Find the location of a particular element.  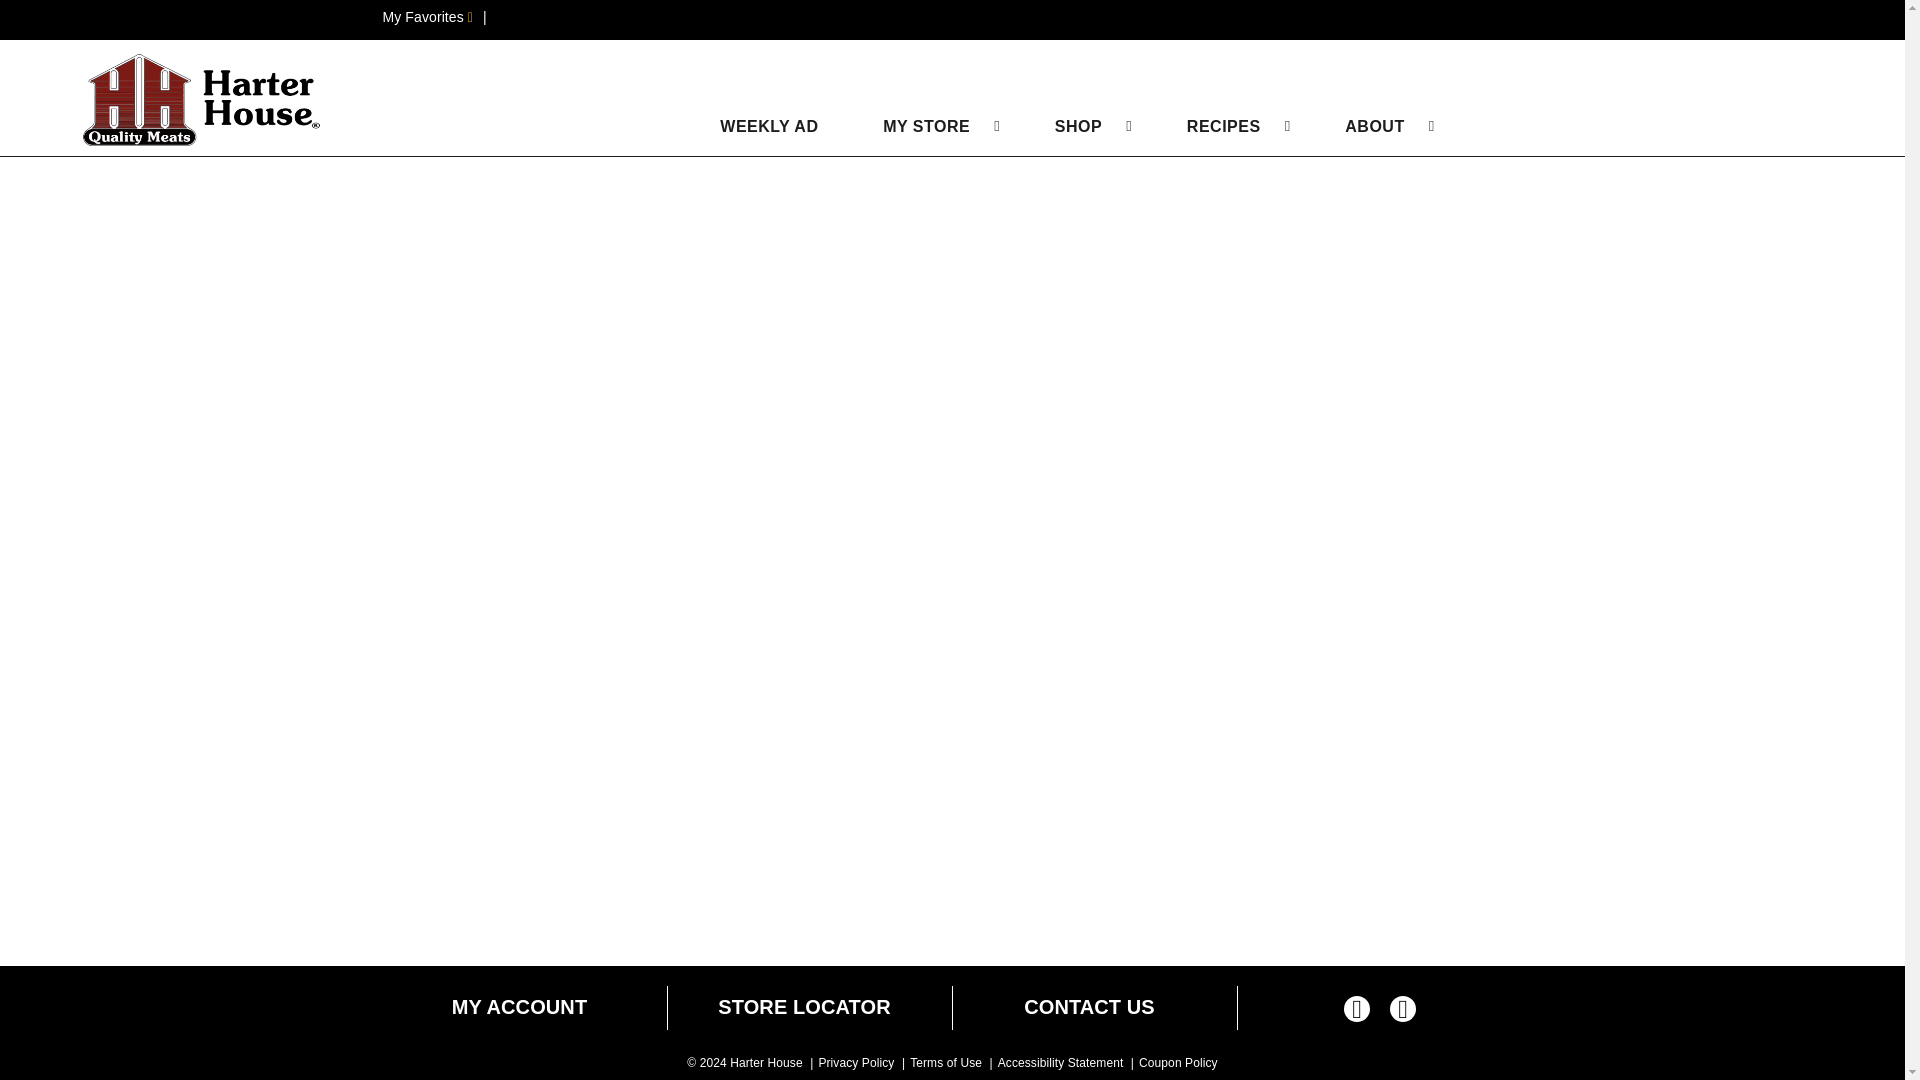

My Favorites  is located at coordinates (427, 16).